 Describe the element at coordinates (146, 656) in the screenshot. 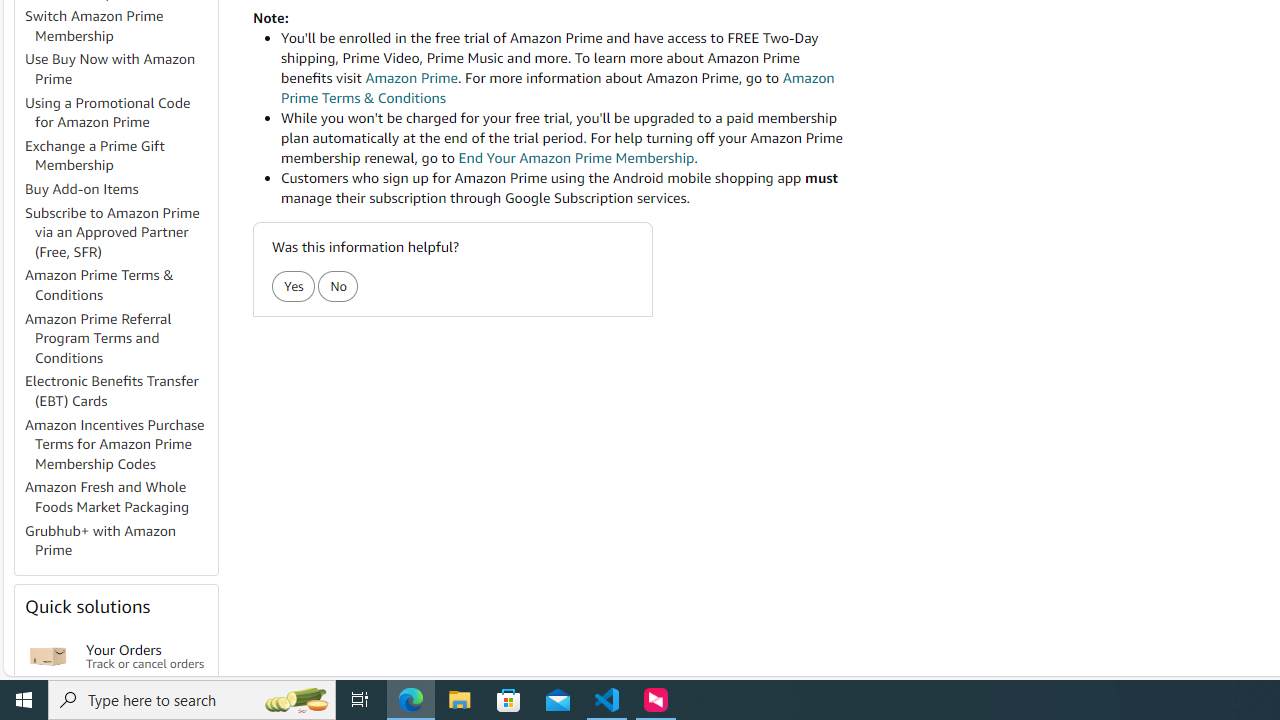

I see `Your Orders Track or cancel orders` at that location.